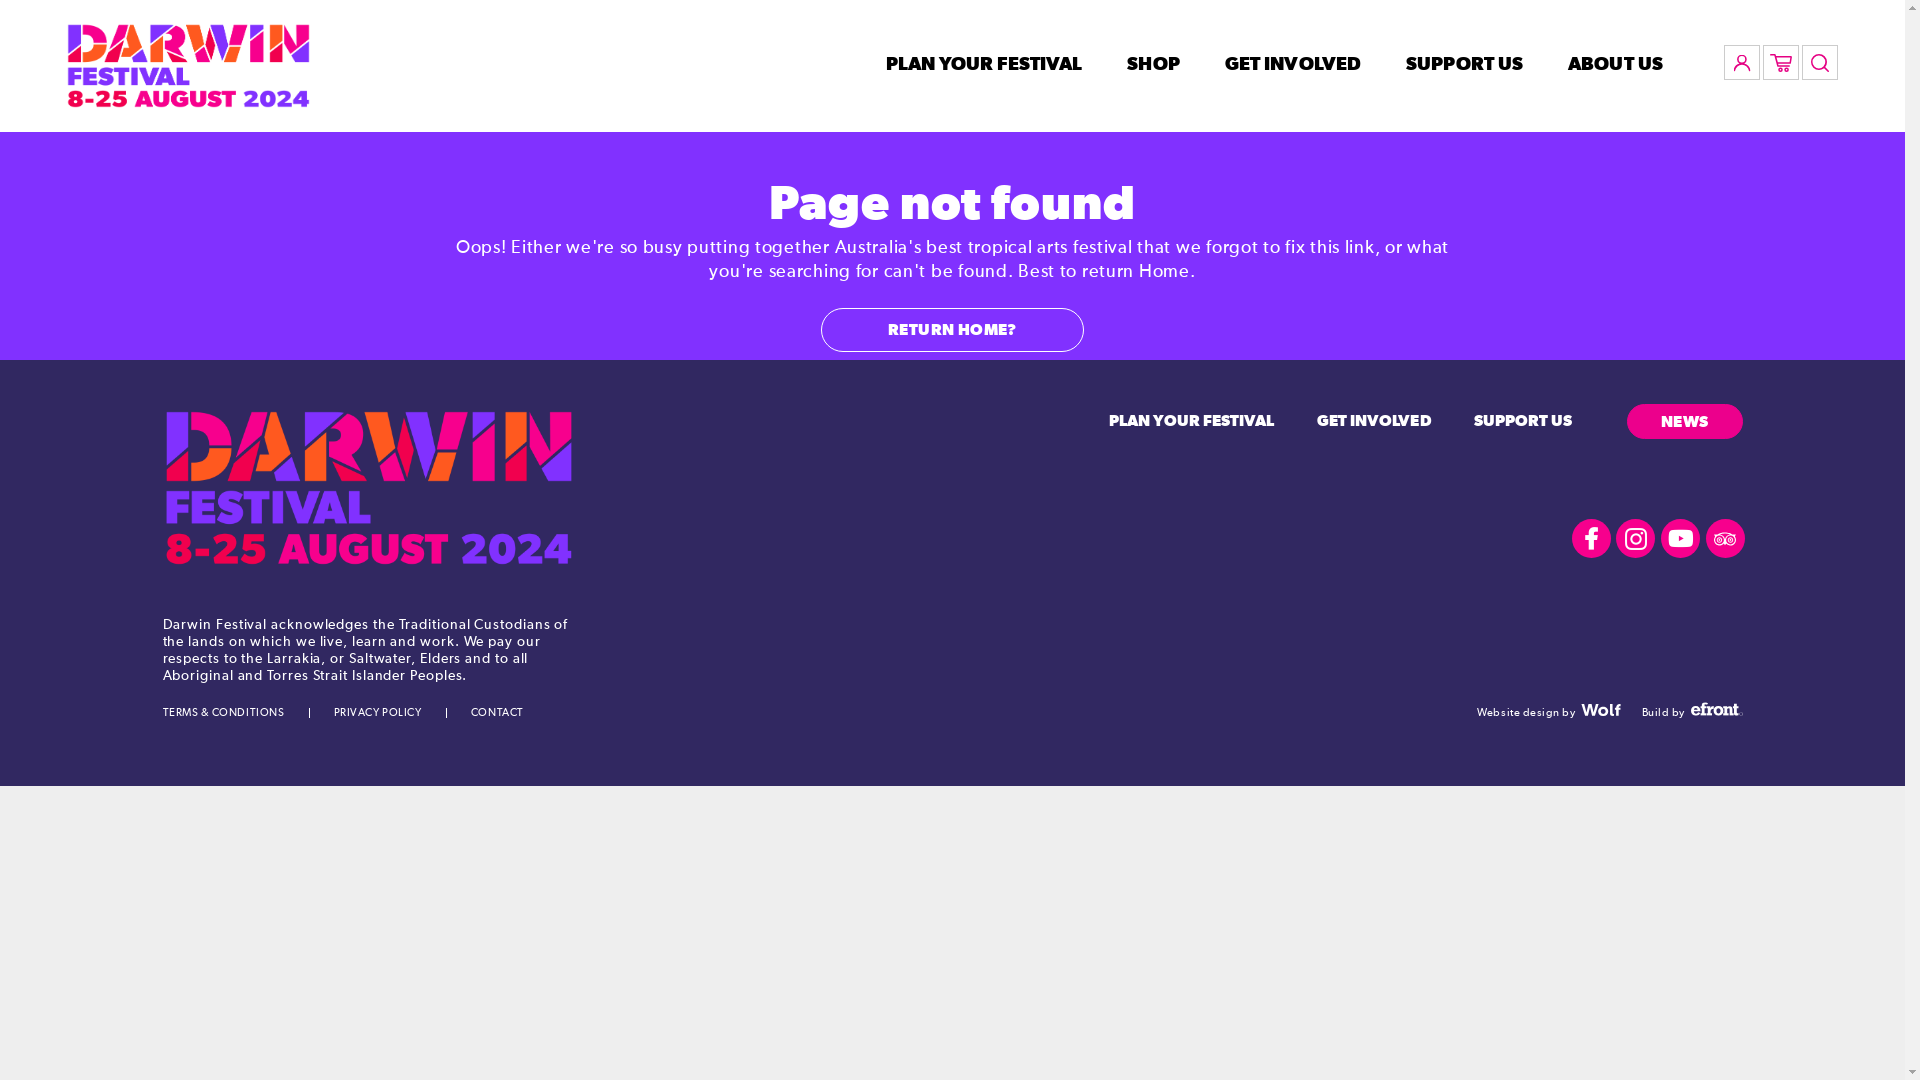 This screenshot has height=1080, width=1920. Describe the element at coordinates (984, 64) in the screenshot. I see `PLAN YOUR FESTIVAL` at that location.